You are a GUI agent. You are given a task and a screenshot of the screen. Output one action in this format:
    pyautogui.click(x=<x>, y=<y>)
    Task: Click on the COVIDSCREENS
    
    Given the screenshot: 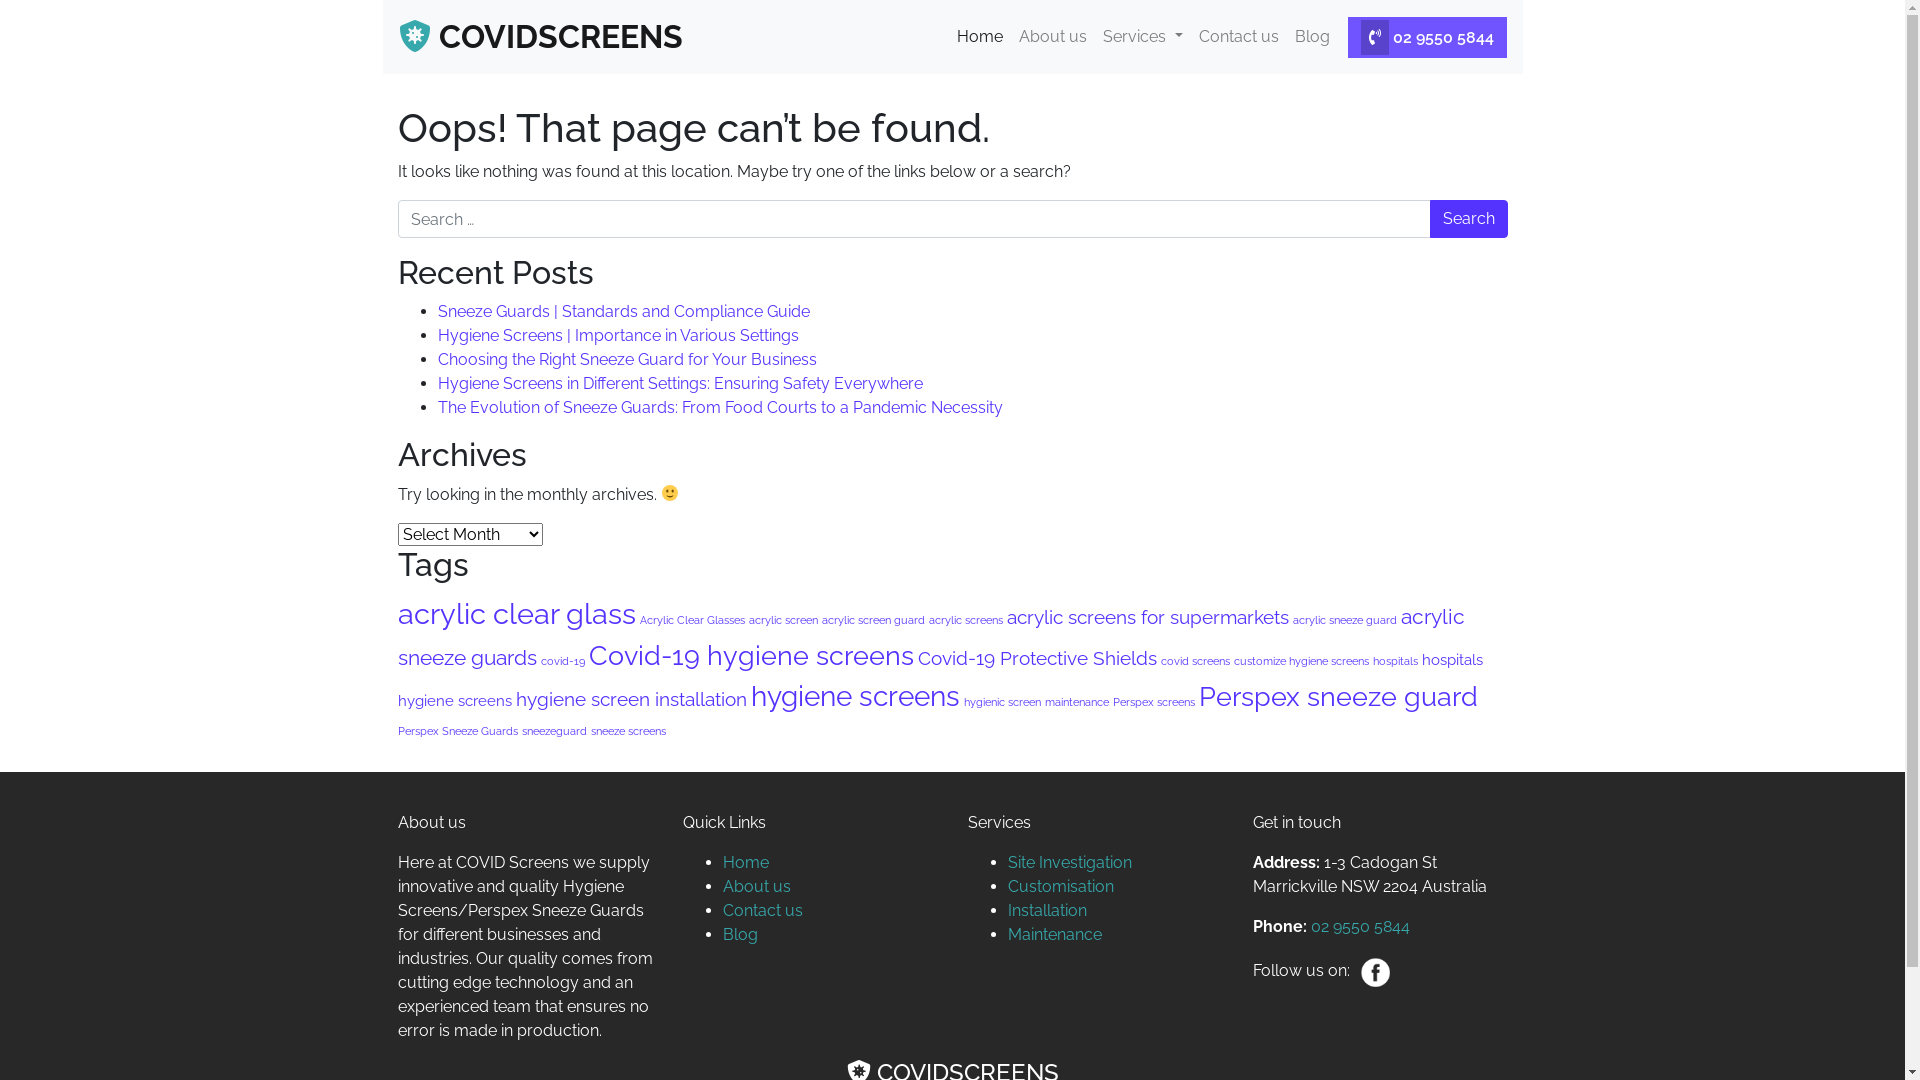 What is the action you would take?
    pyautogui.click(x=540, y=37)
    